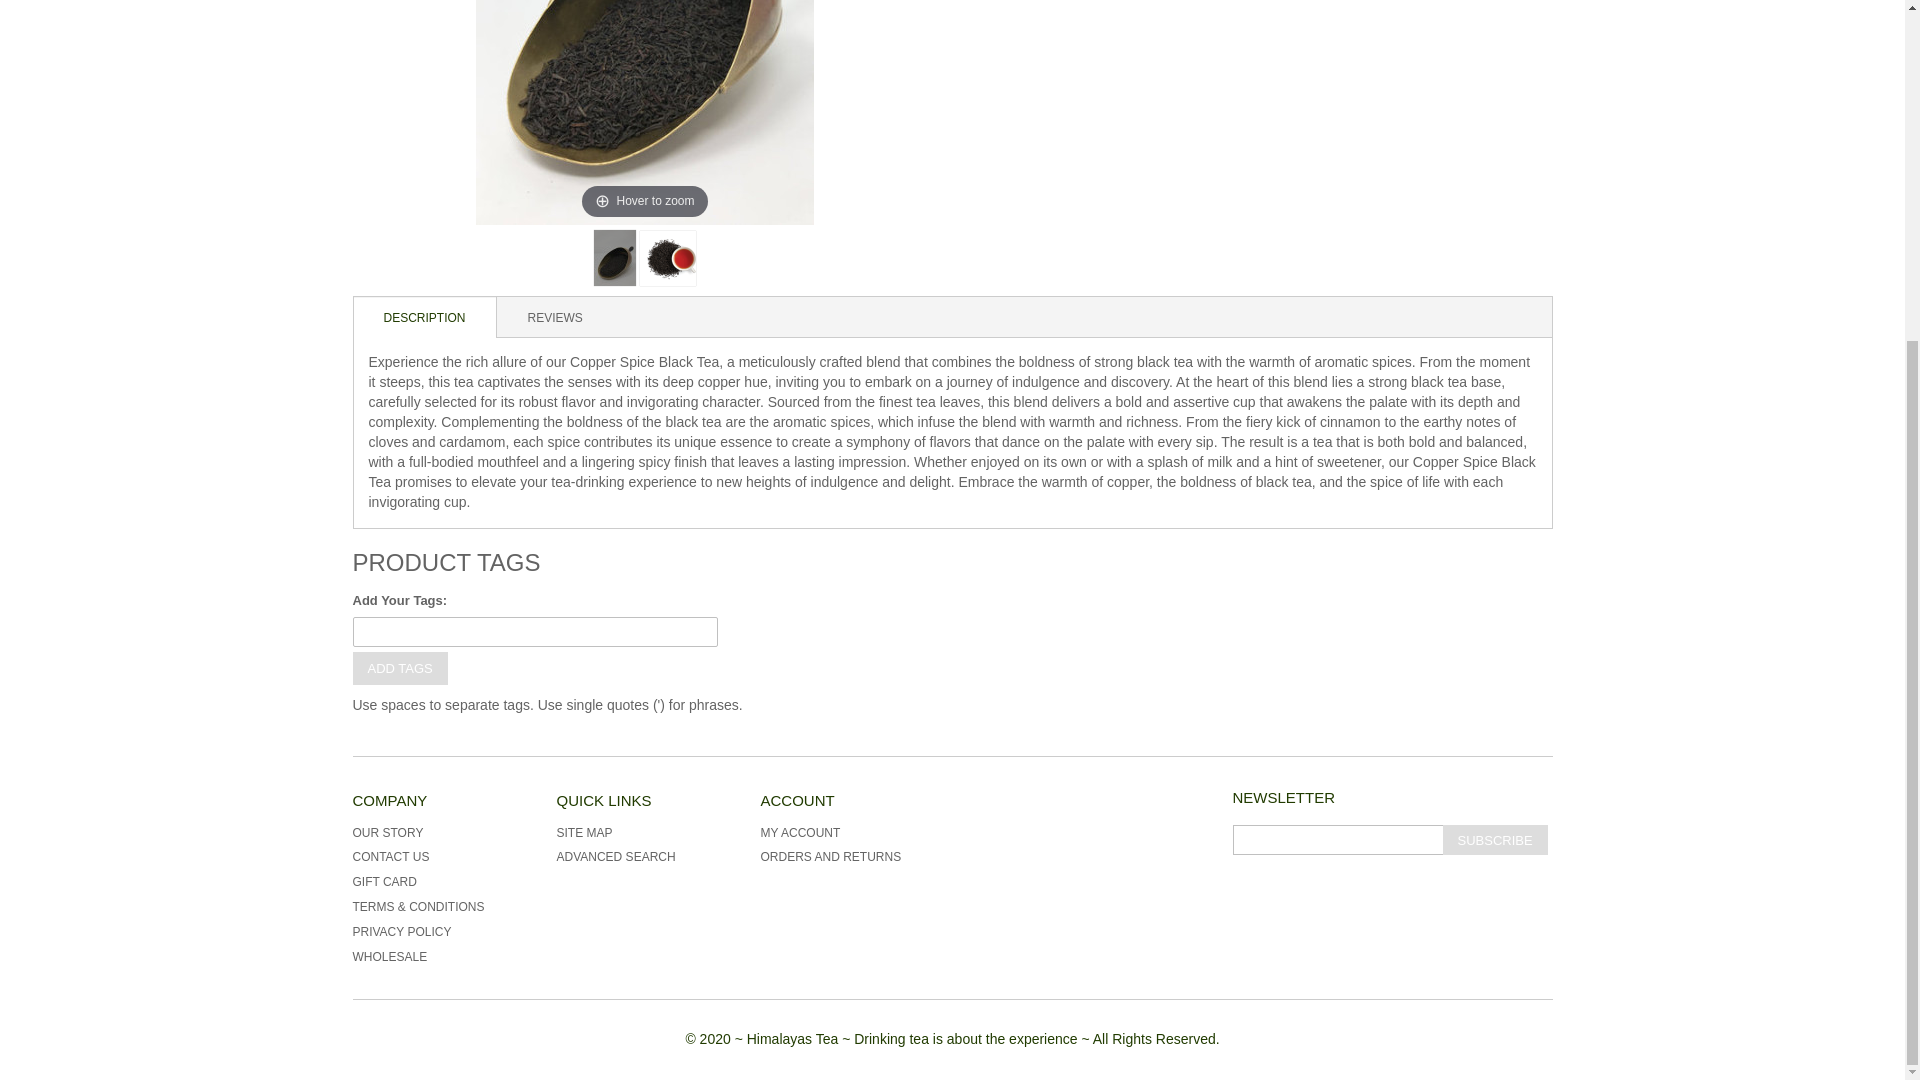 The image size is (1920, 1080). I want to click on Advanced Search, so click(616, 856).